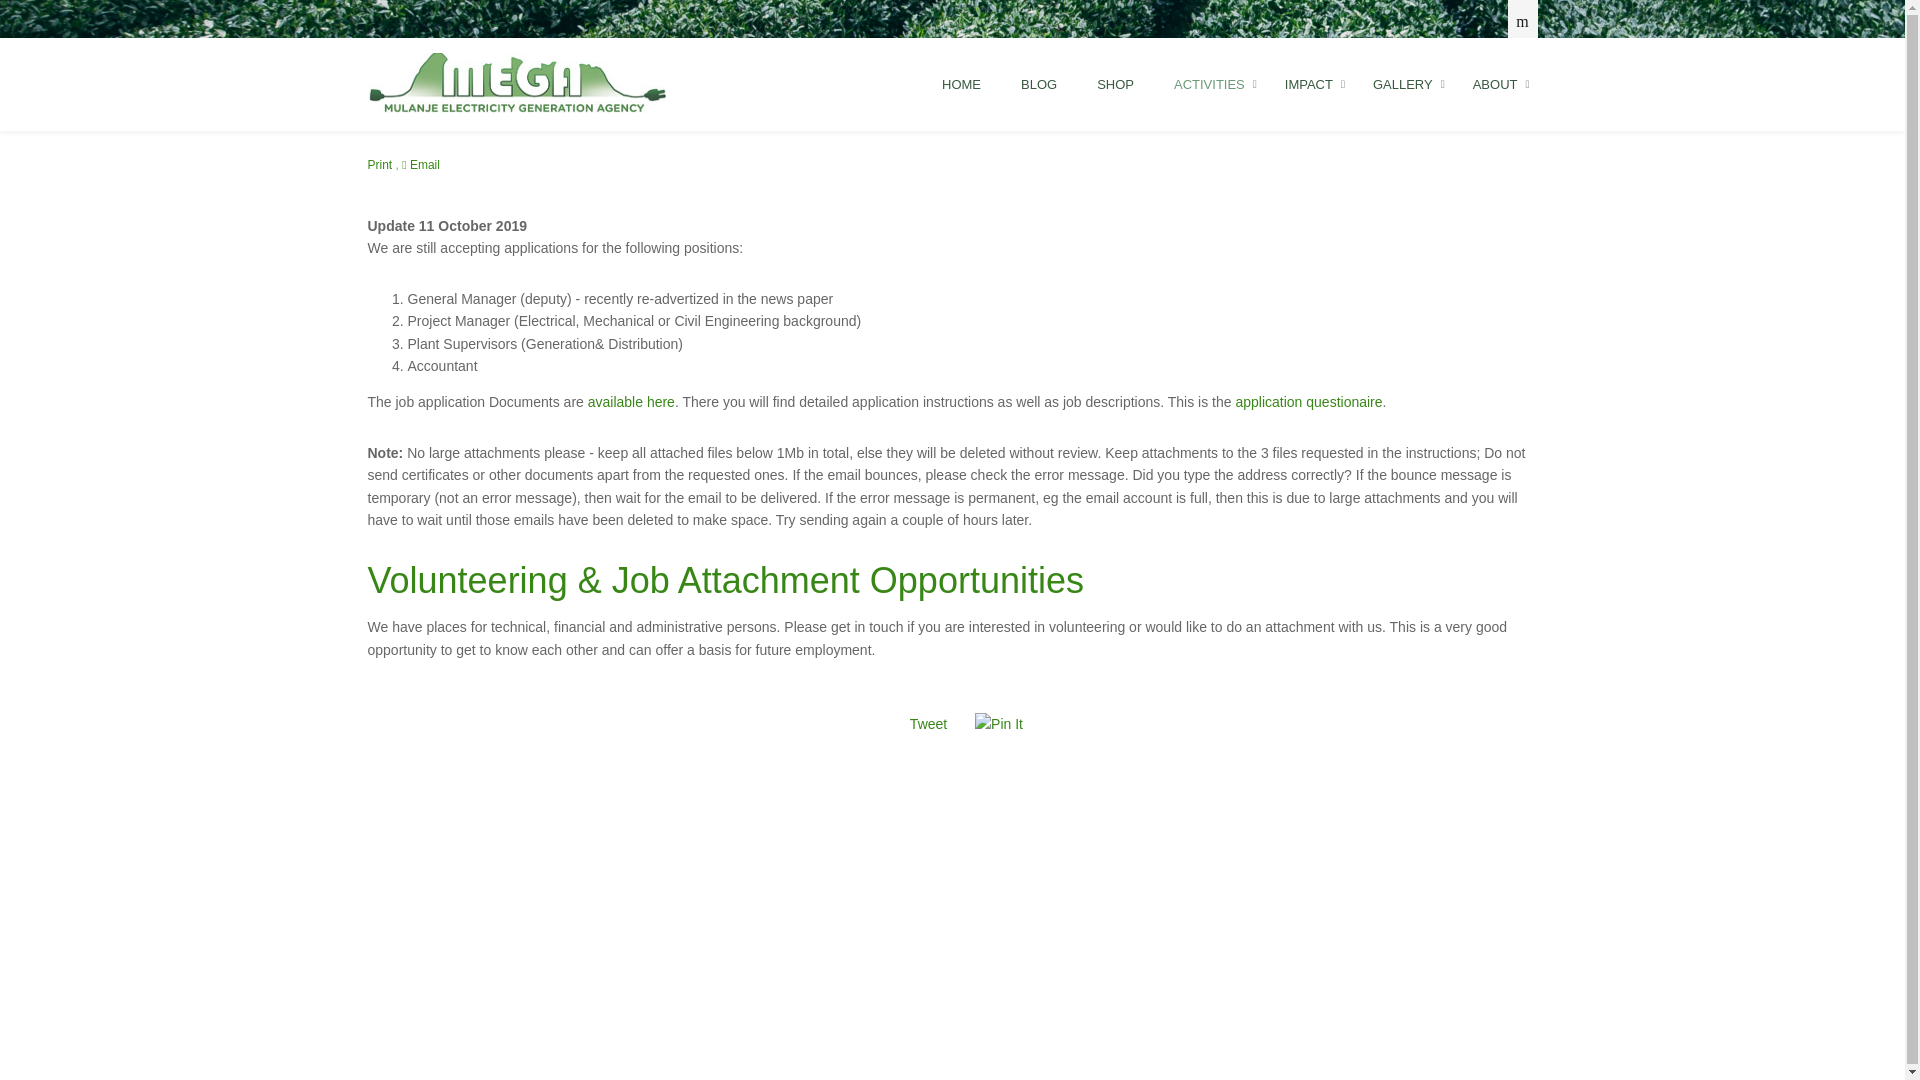 The image size is (1920, 1080). Describe the element at coordinates (420, 164) in the screenshot. I see `Email` at that location.